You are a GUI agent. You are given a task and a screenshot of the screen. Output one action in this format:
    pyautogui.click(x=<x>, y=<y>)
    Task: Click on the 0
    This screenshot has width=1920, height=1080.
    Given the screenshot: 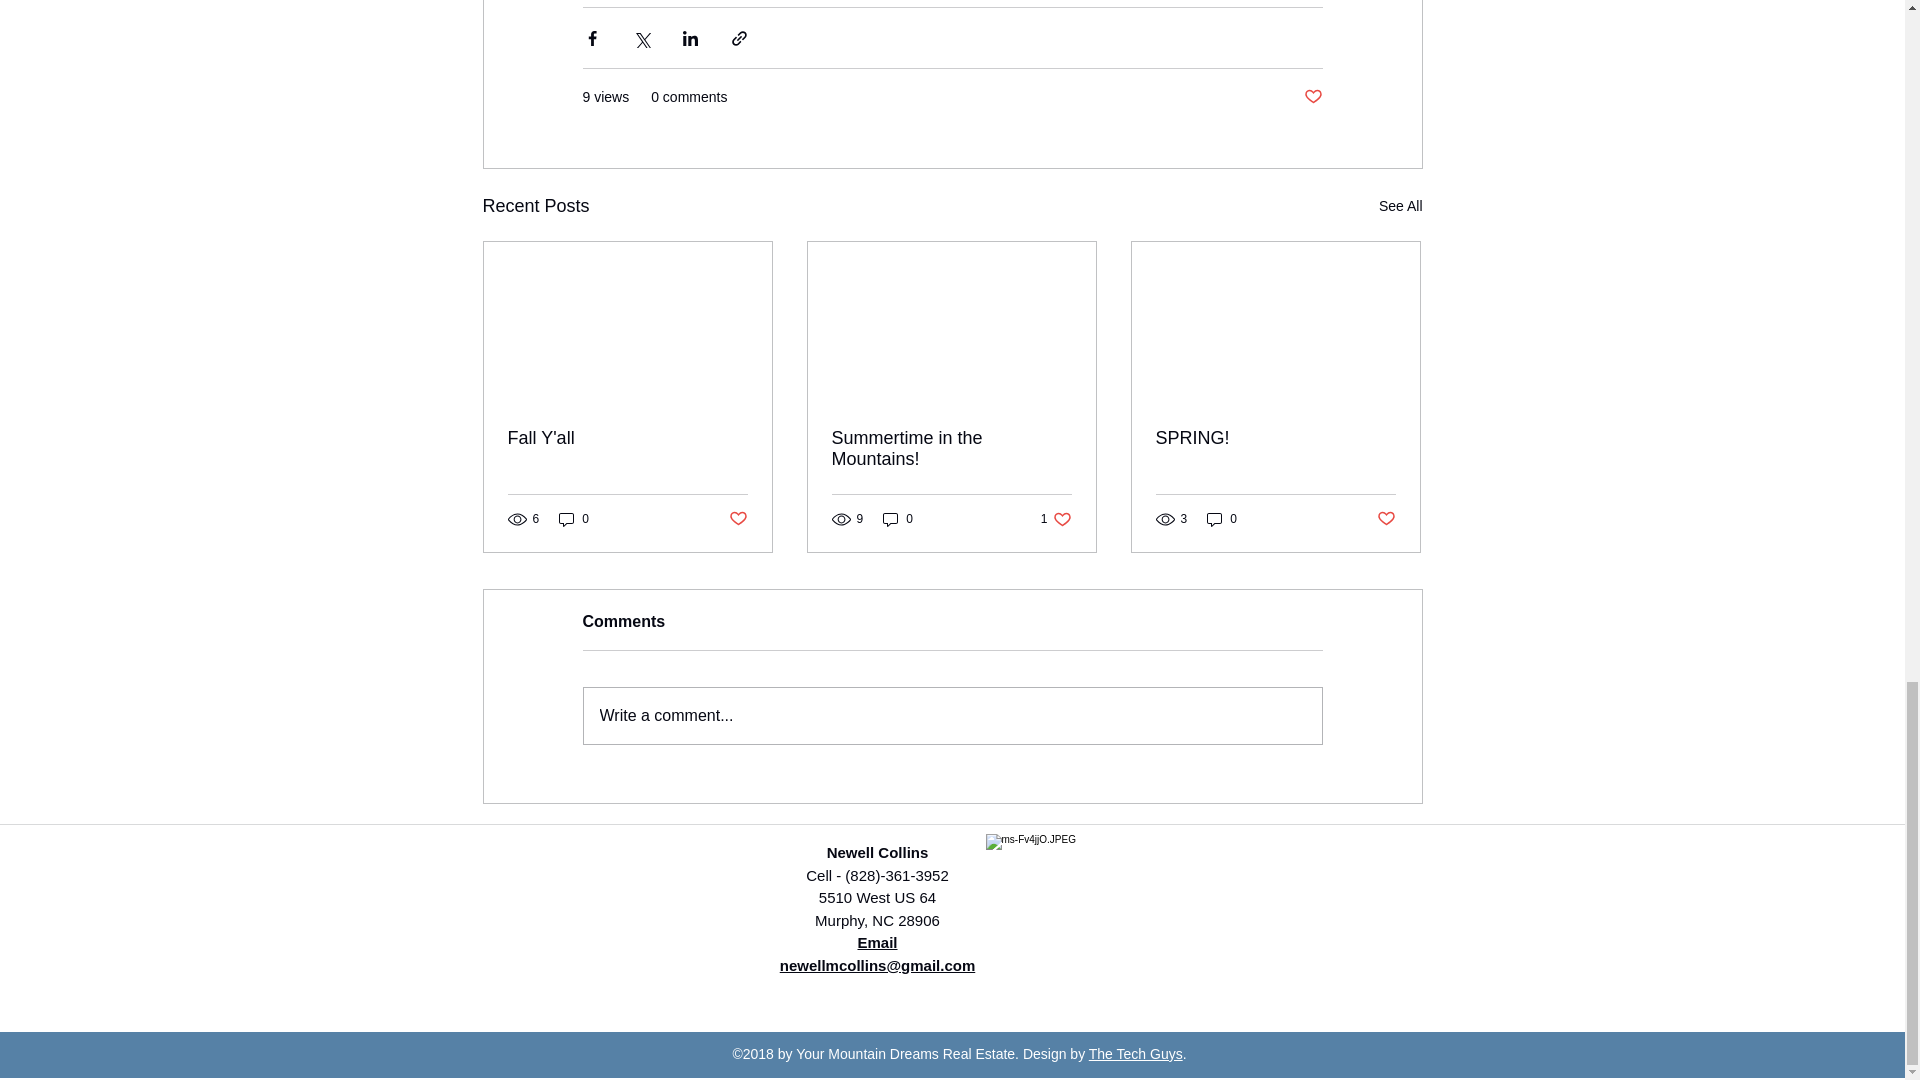 What is the action you would take?
    pyautogui.click(x=1312, y=98)
    